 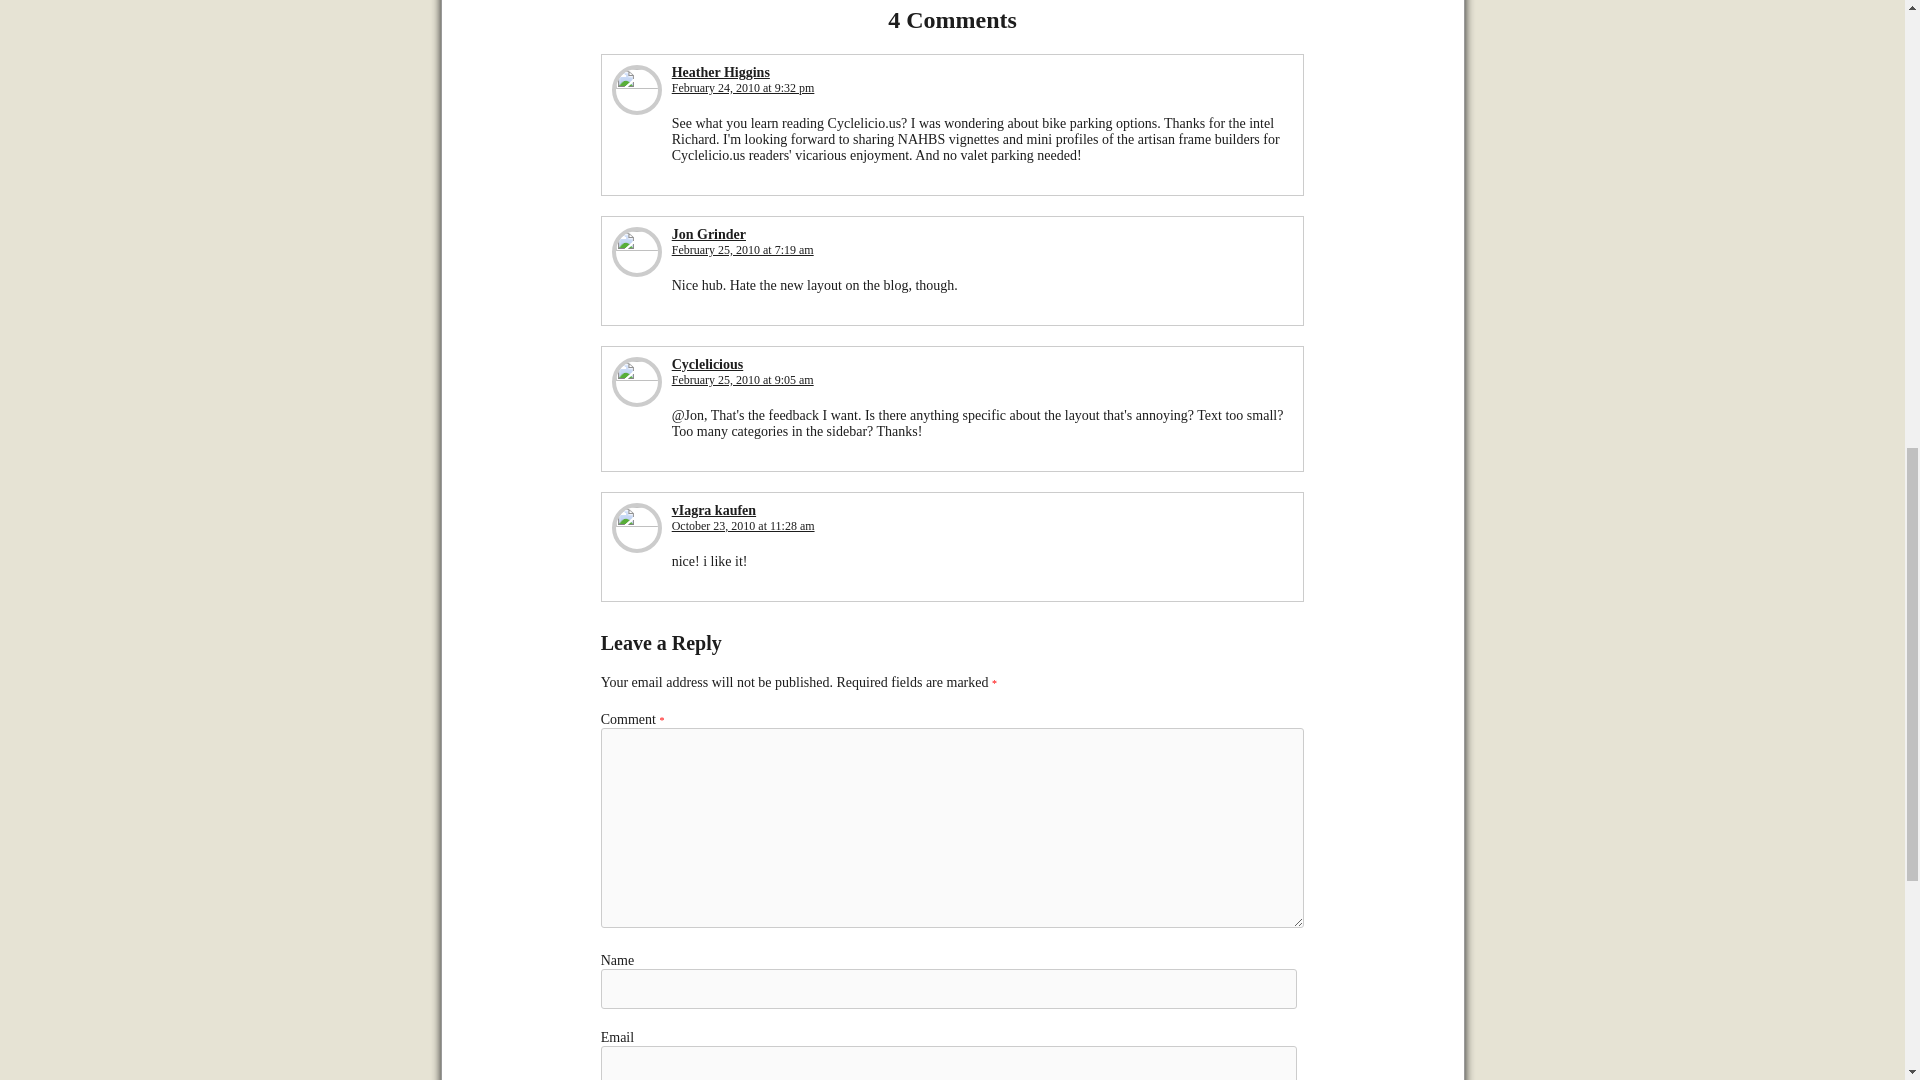 What do you see at coordinates (709, 234) in the screenshot?
I see `Jon Grinder` at bounding box center [709, 234].